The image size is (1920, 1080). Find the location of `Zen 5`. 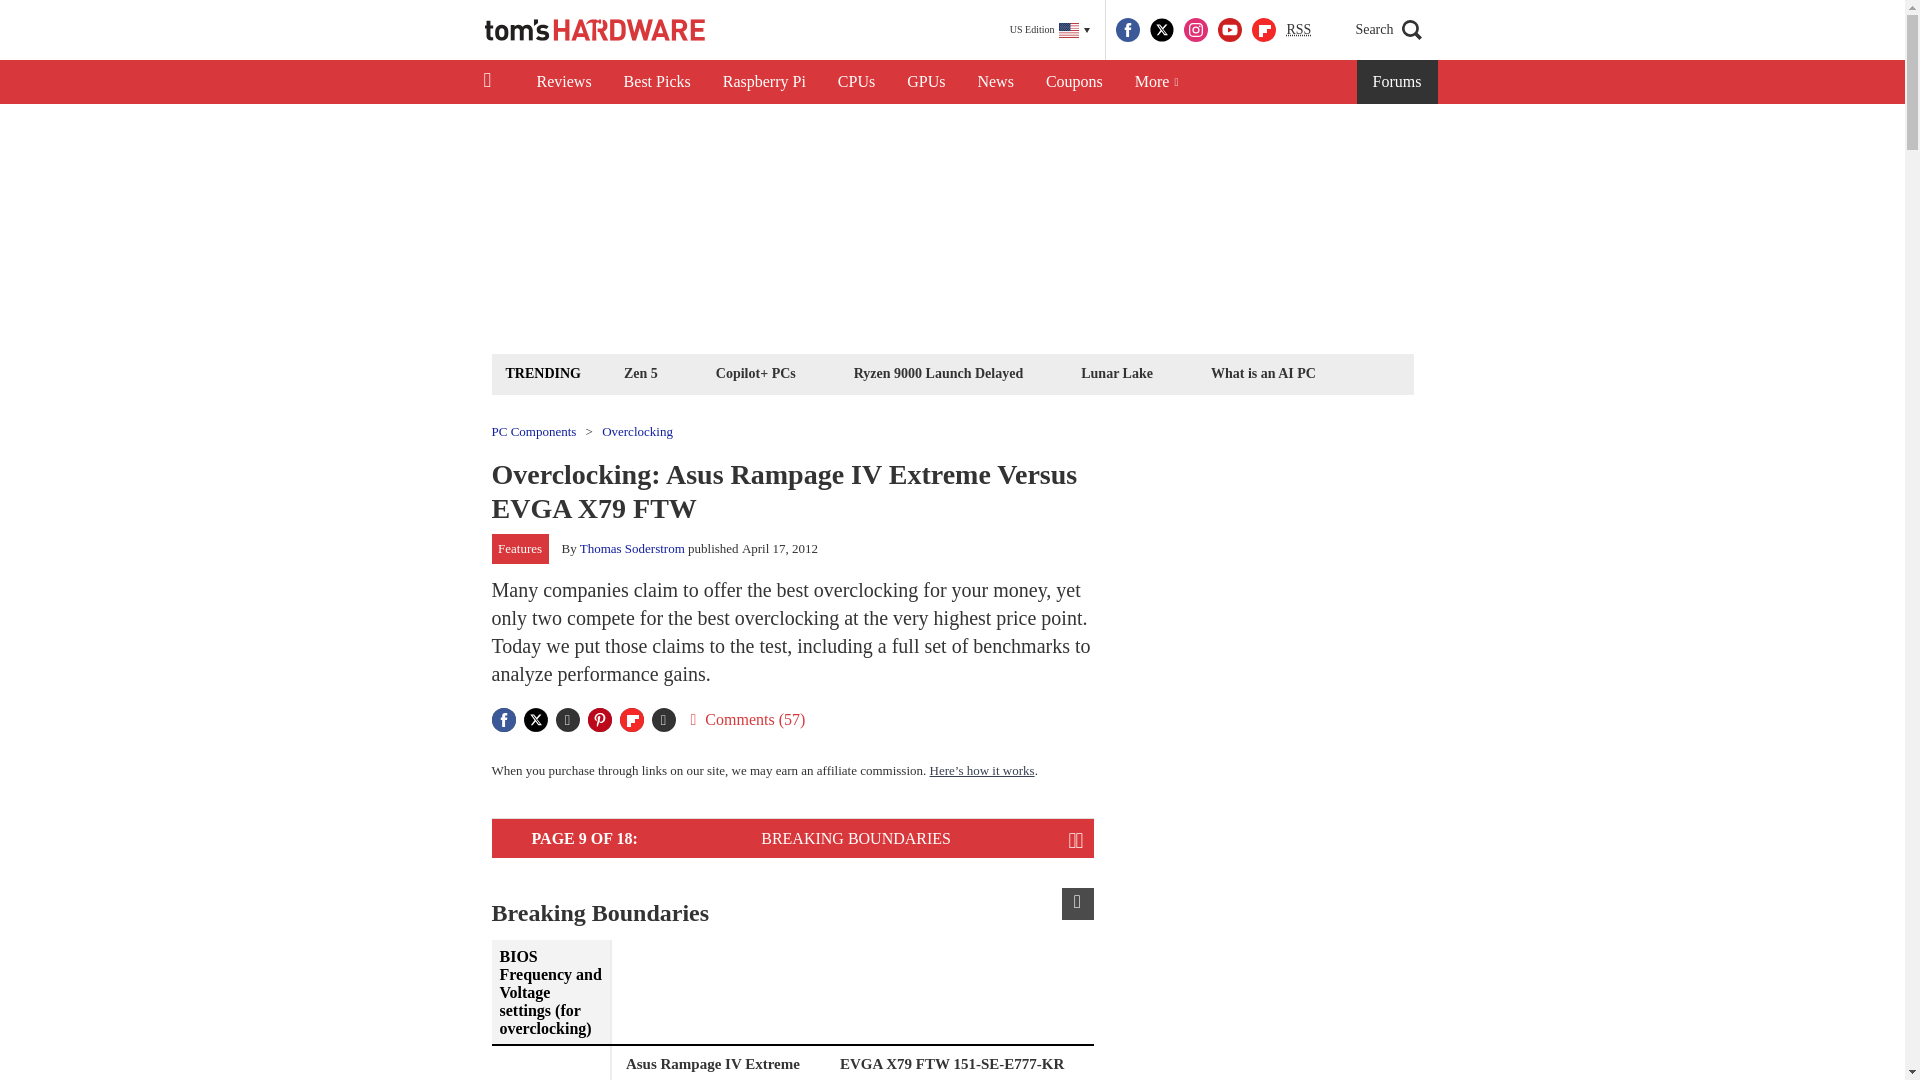

Zen 5 is located at coordinates (640, 372).